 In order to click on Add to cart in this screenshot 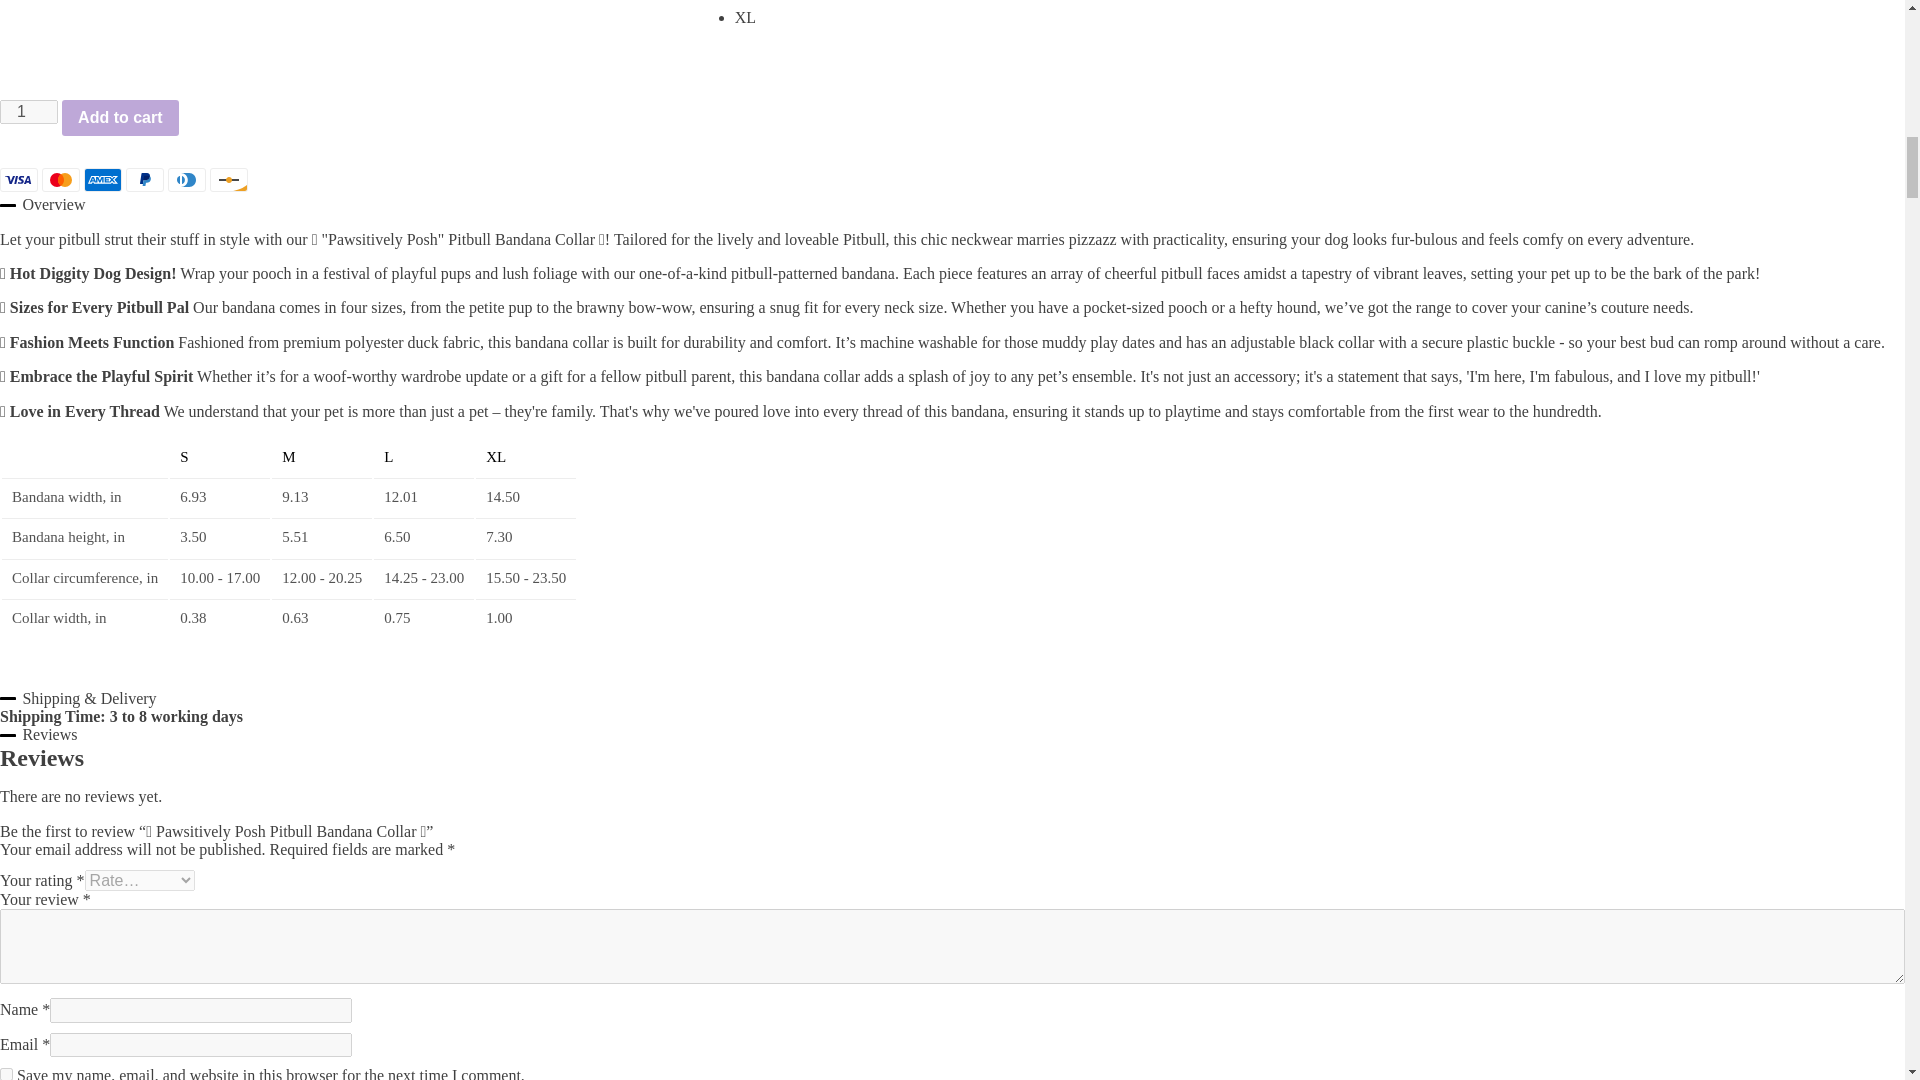, I will do `click(120, 118)`.